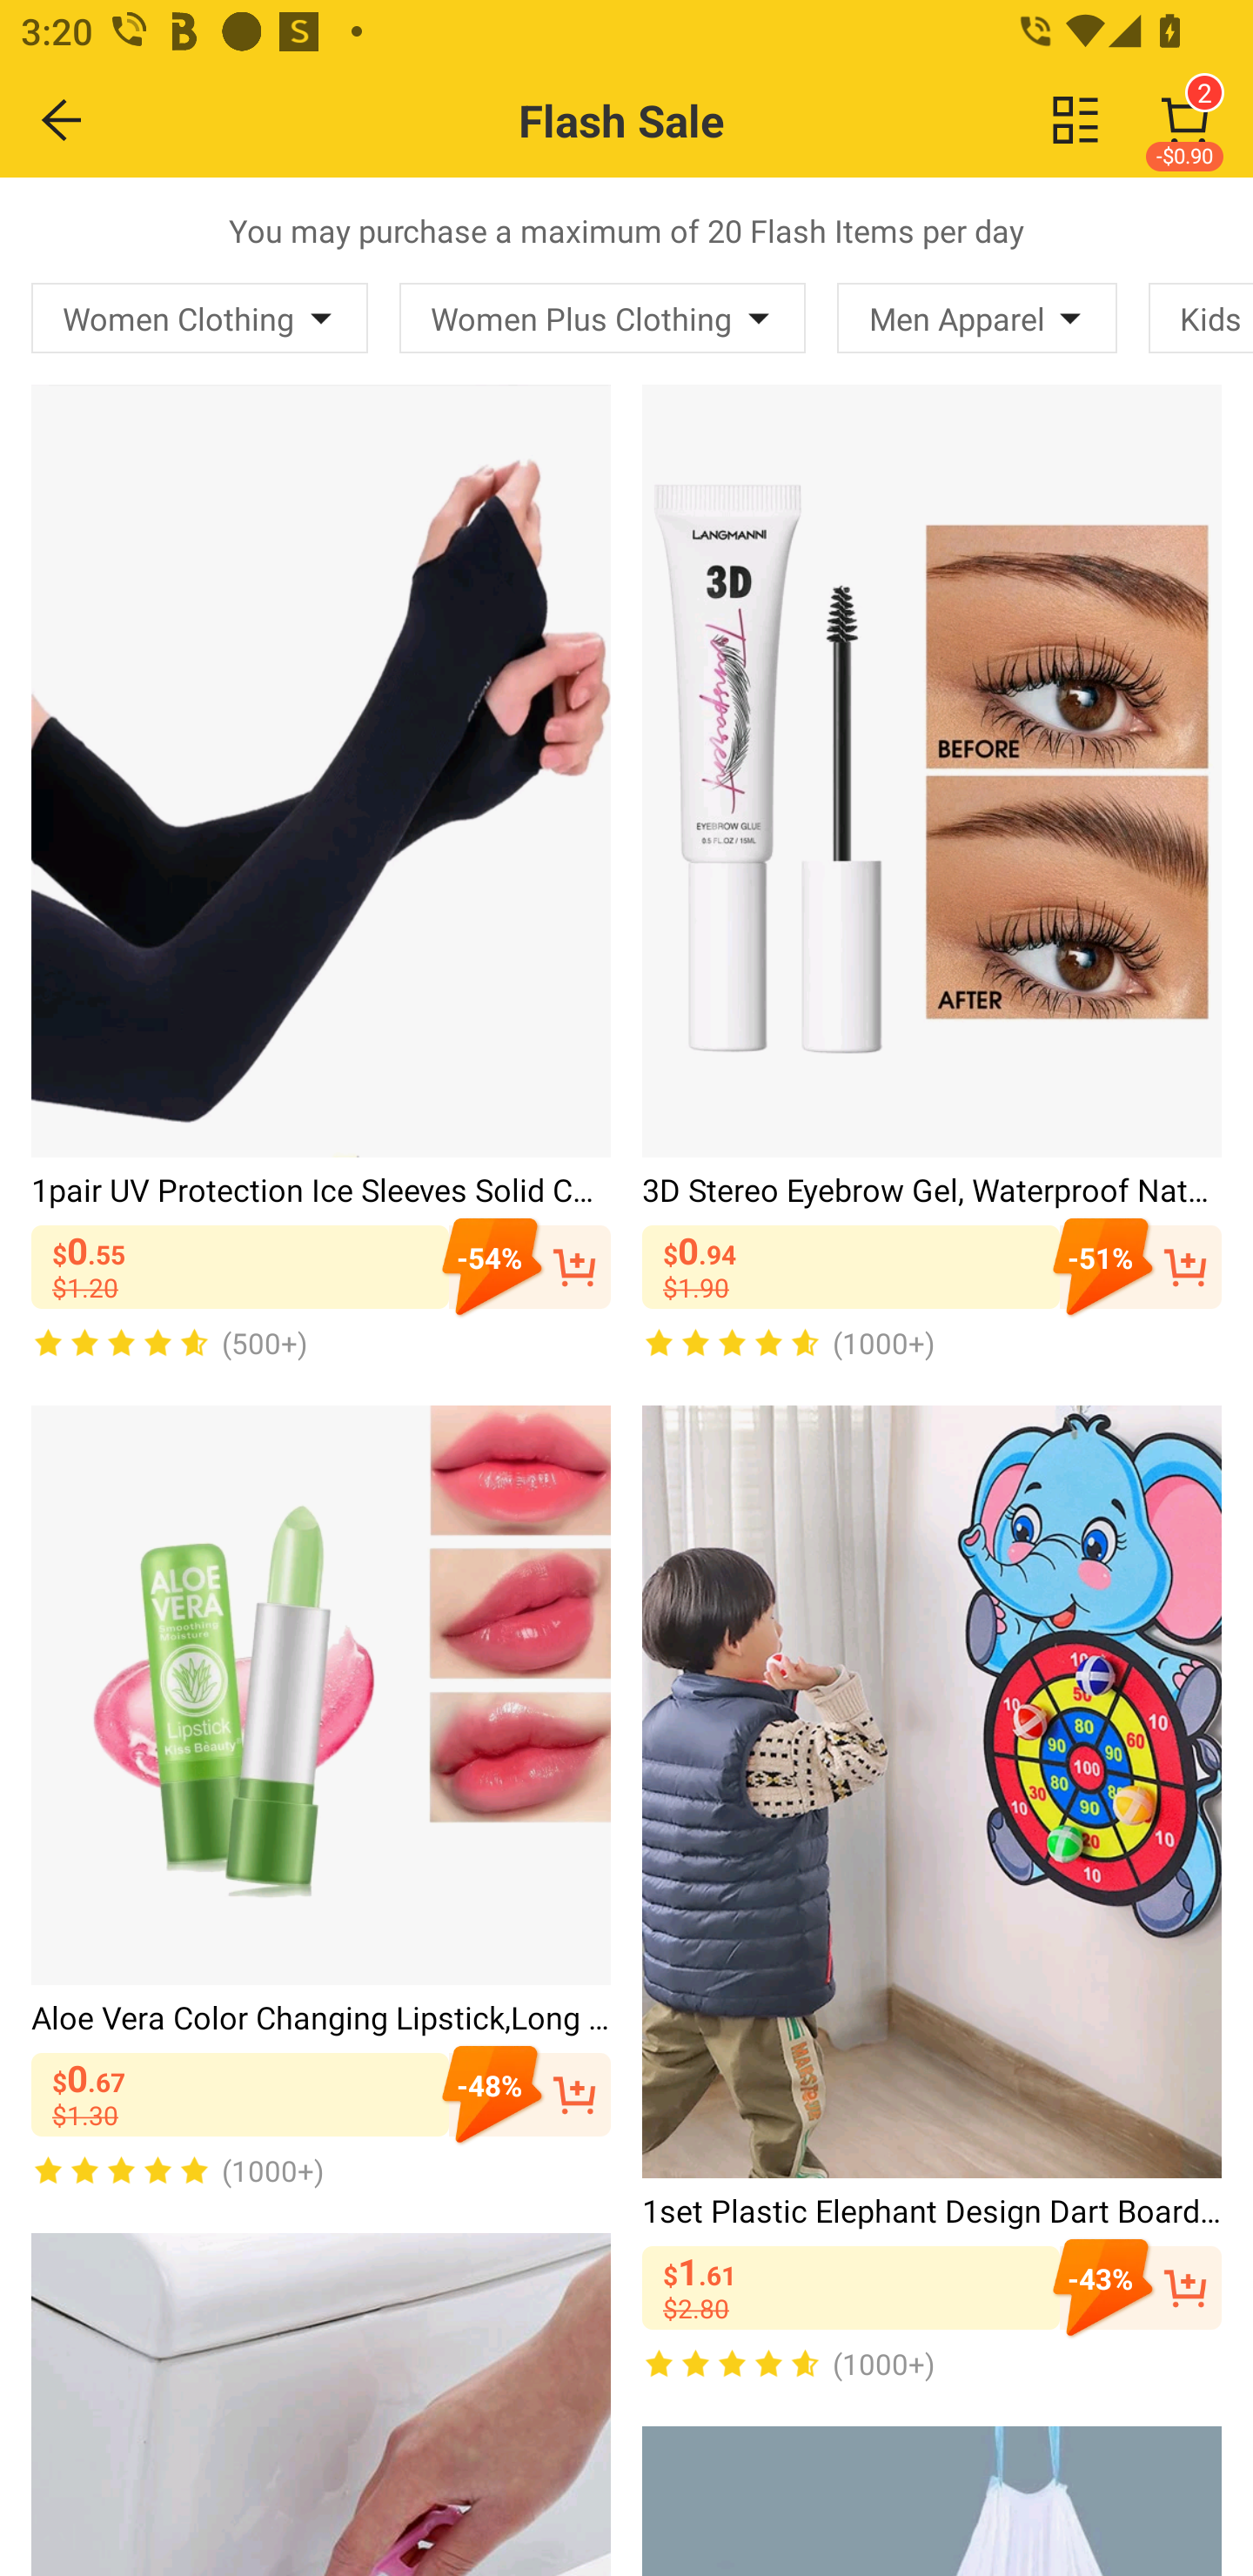 This screenshot has width=1253, height=2576. Describe the element at coordinates (1185, 120) in the screenshot. I see `2 -$0.90` at that location.